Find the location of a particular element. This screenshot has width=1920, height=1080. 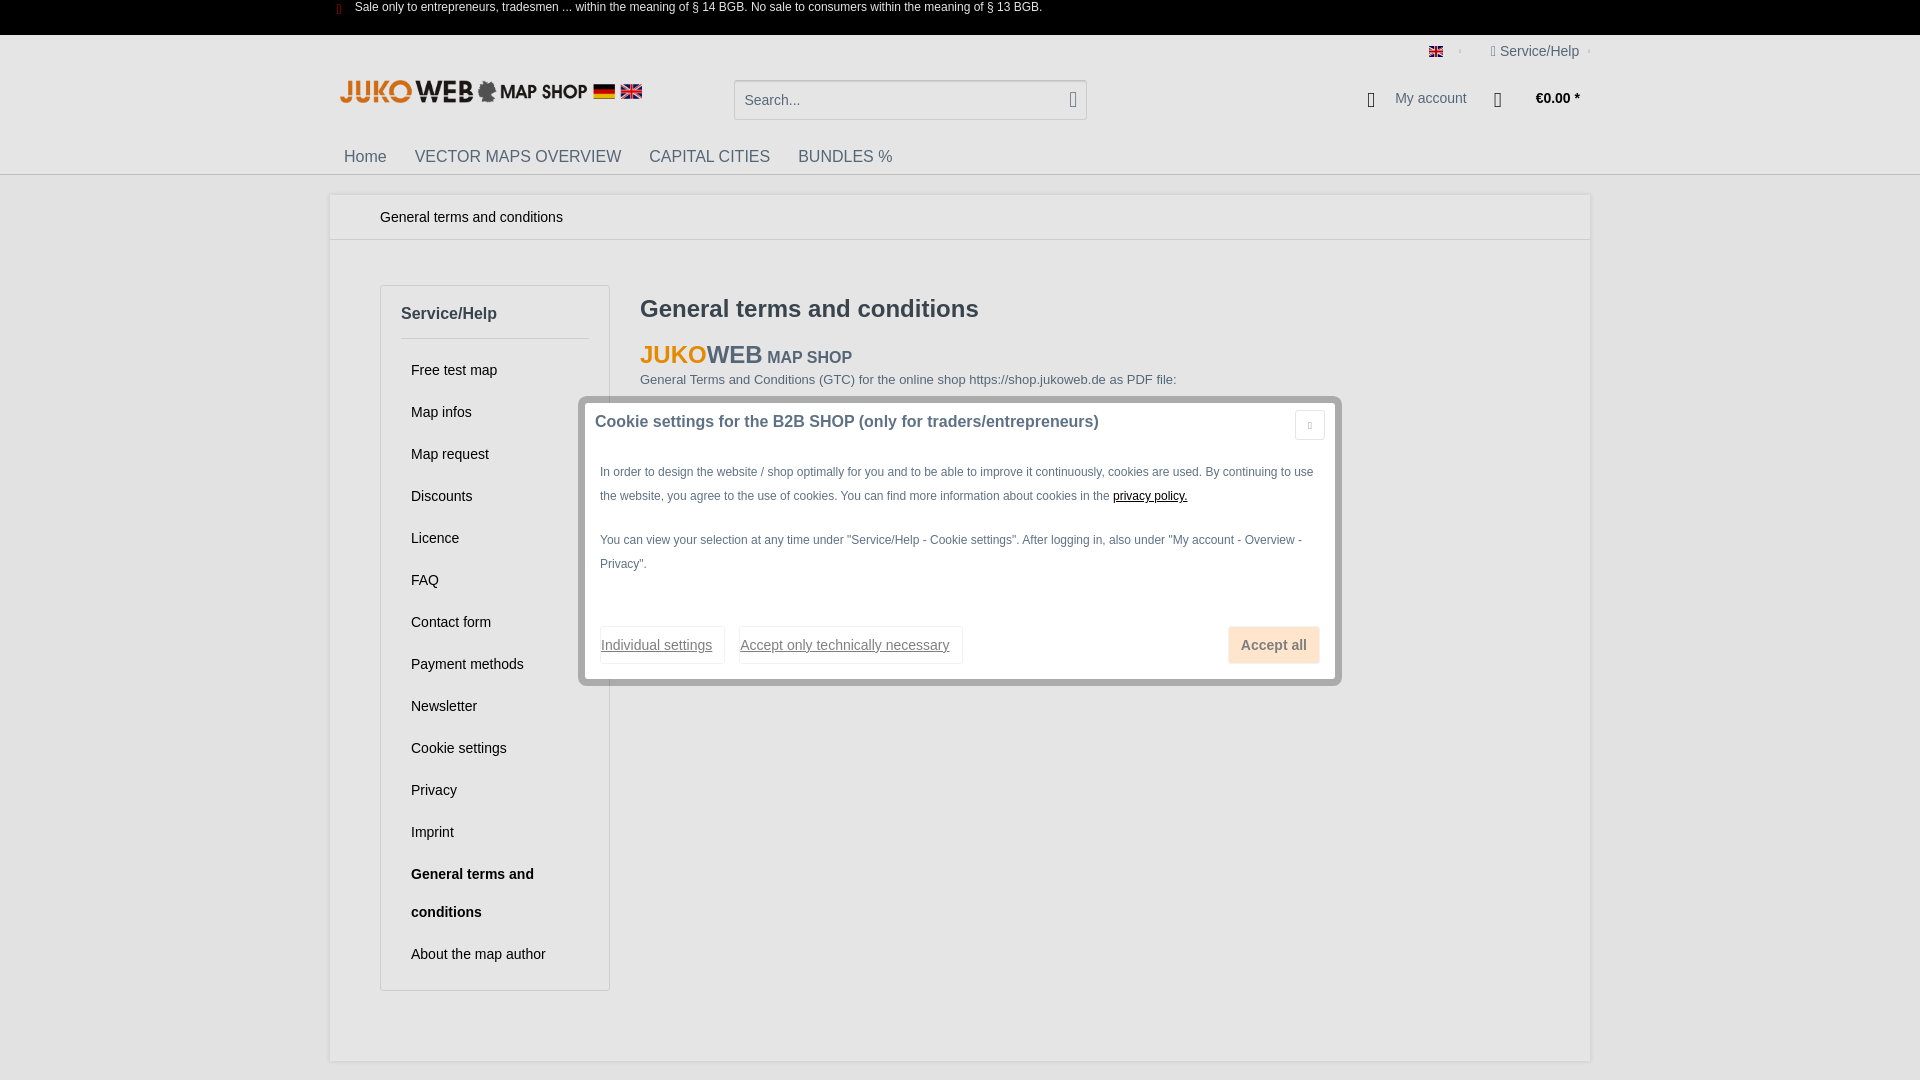

My account is located at coordinates (1418, 99).